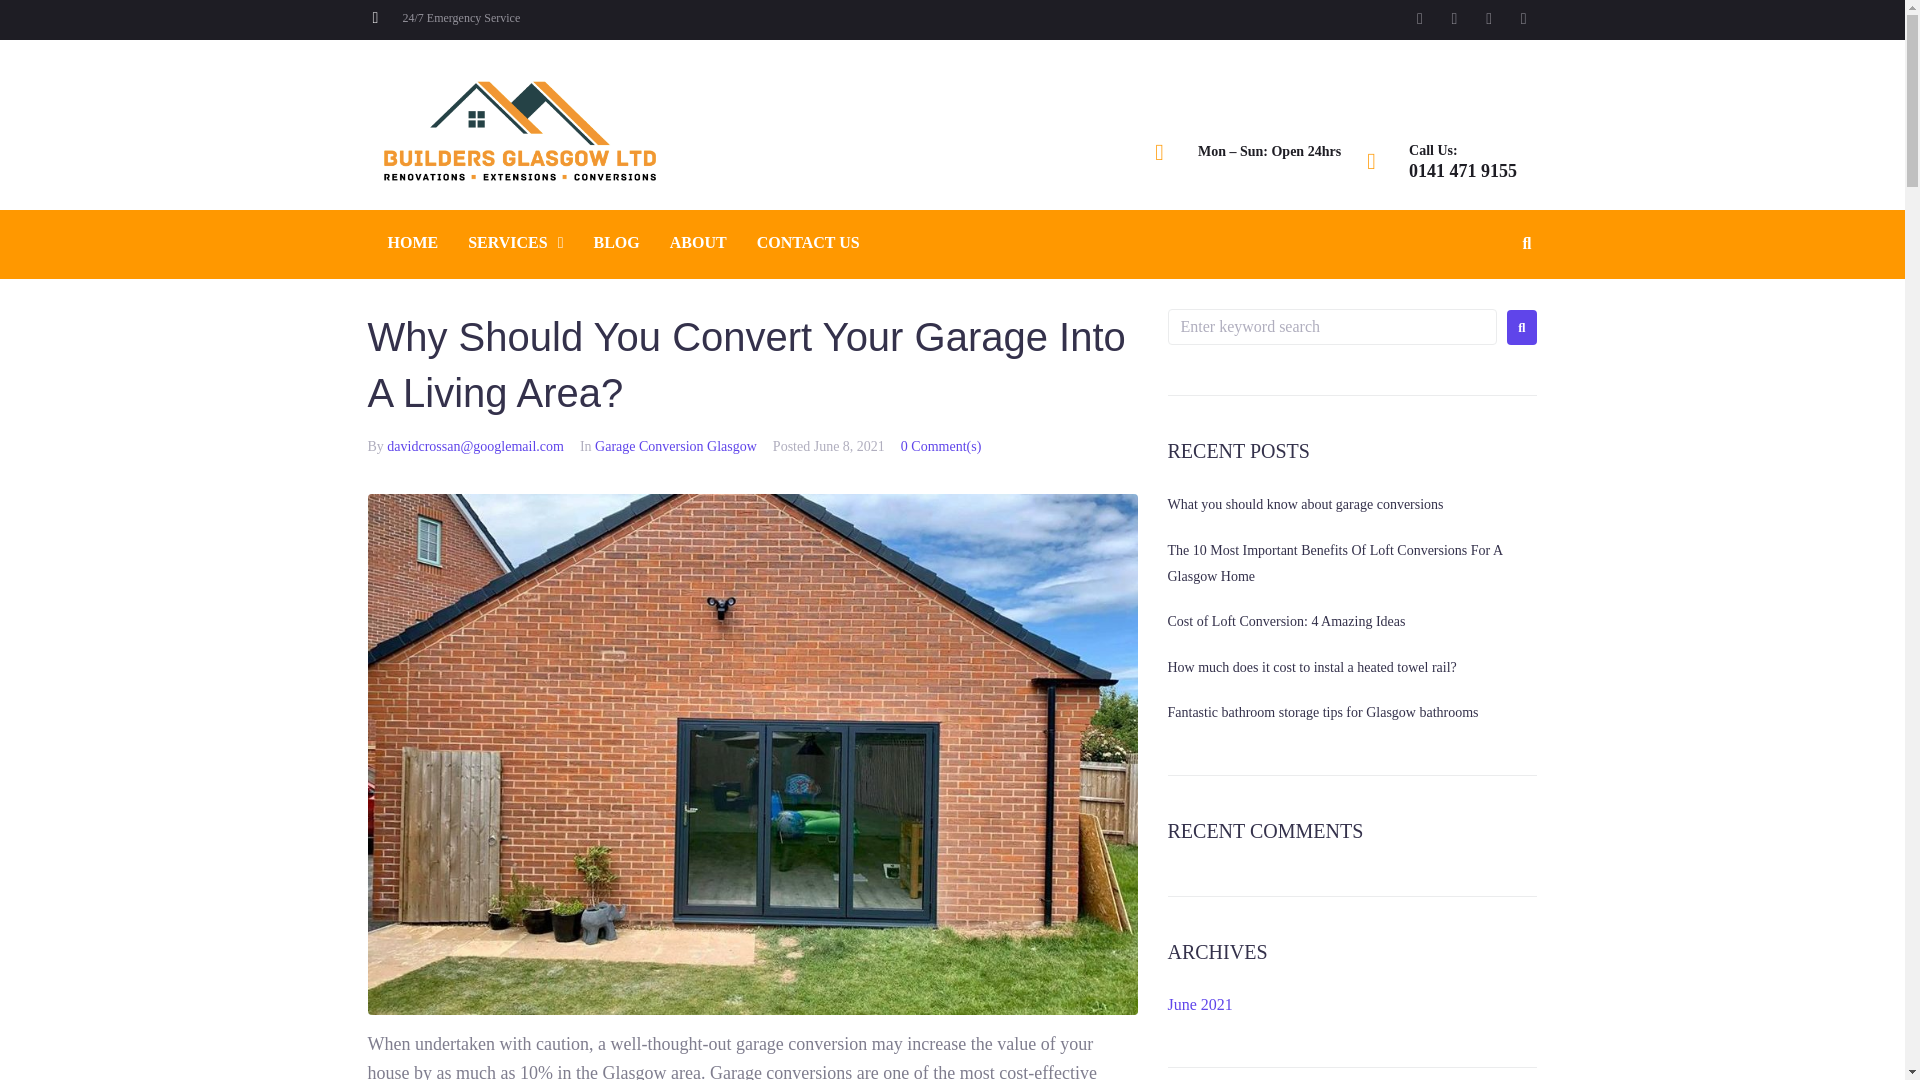 The image size is (1920, 1080). I want to click on What you should know about garage conversions, so click(1305, 504).